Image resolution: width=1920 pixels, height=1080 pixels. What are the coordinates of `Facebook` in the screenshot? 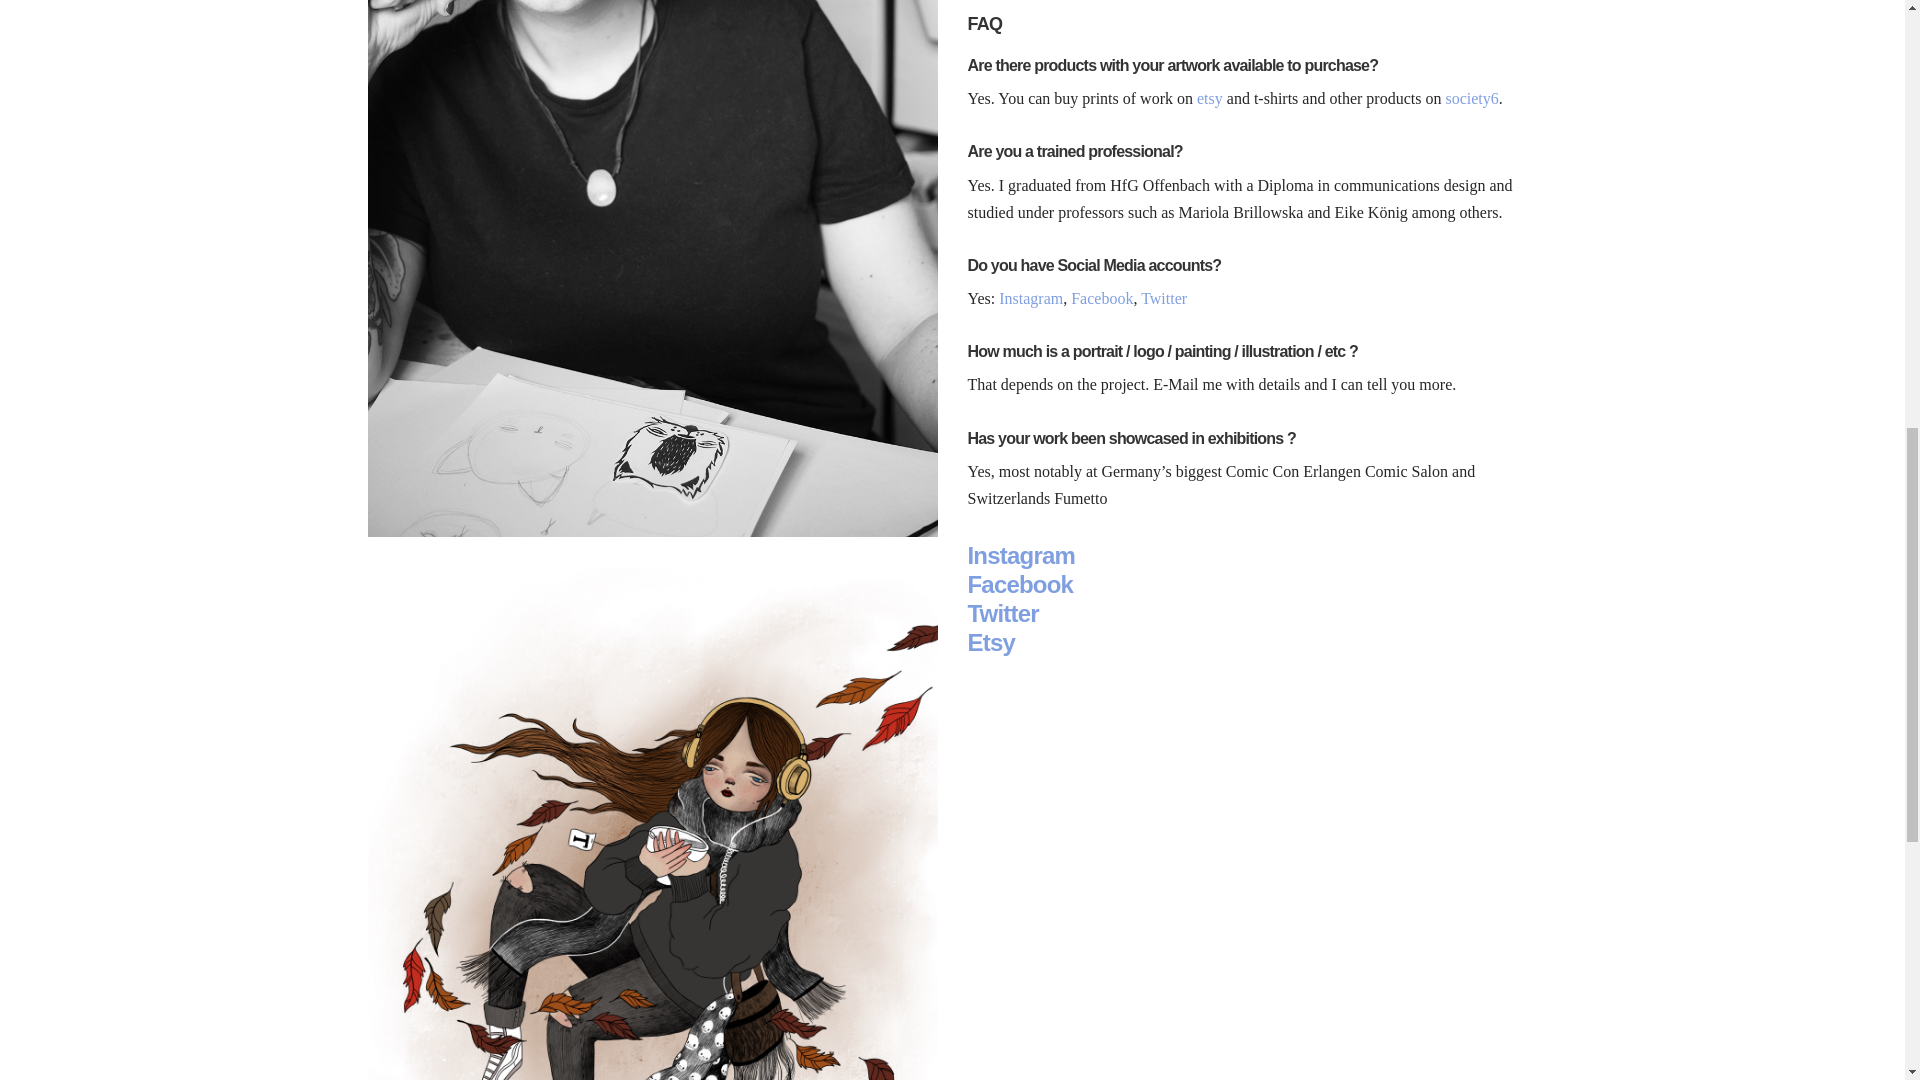 It's located at (1102, 298).